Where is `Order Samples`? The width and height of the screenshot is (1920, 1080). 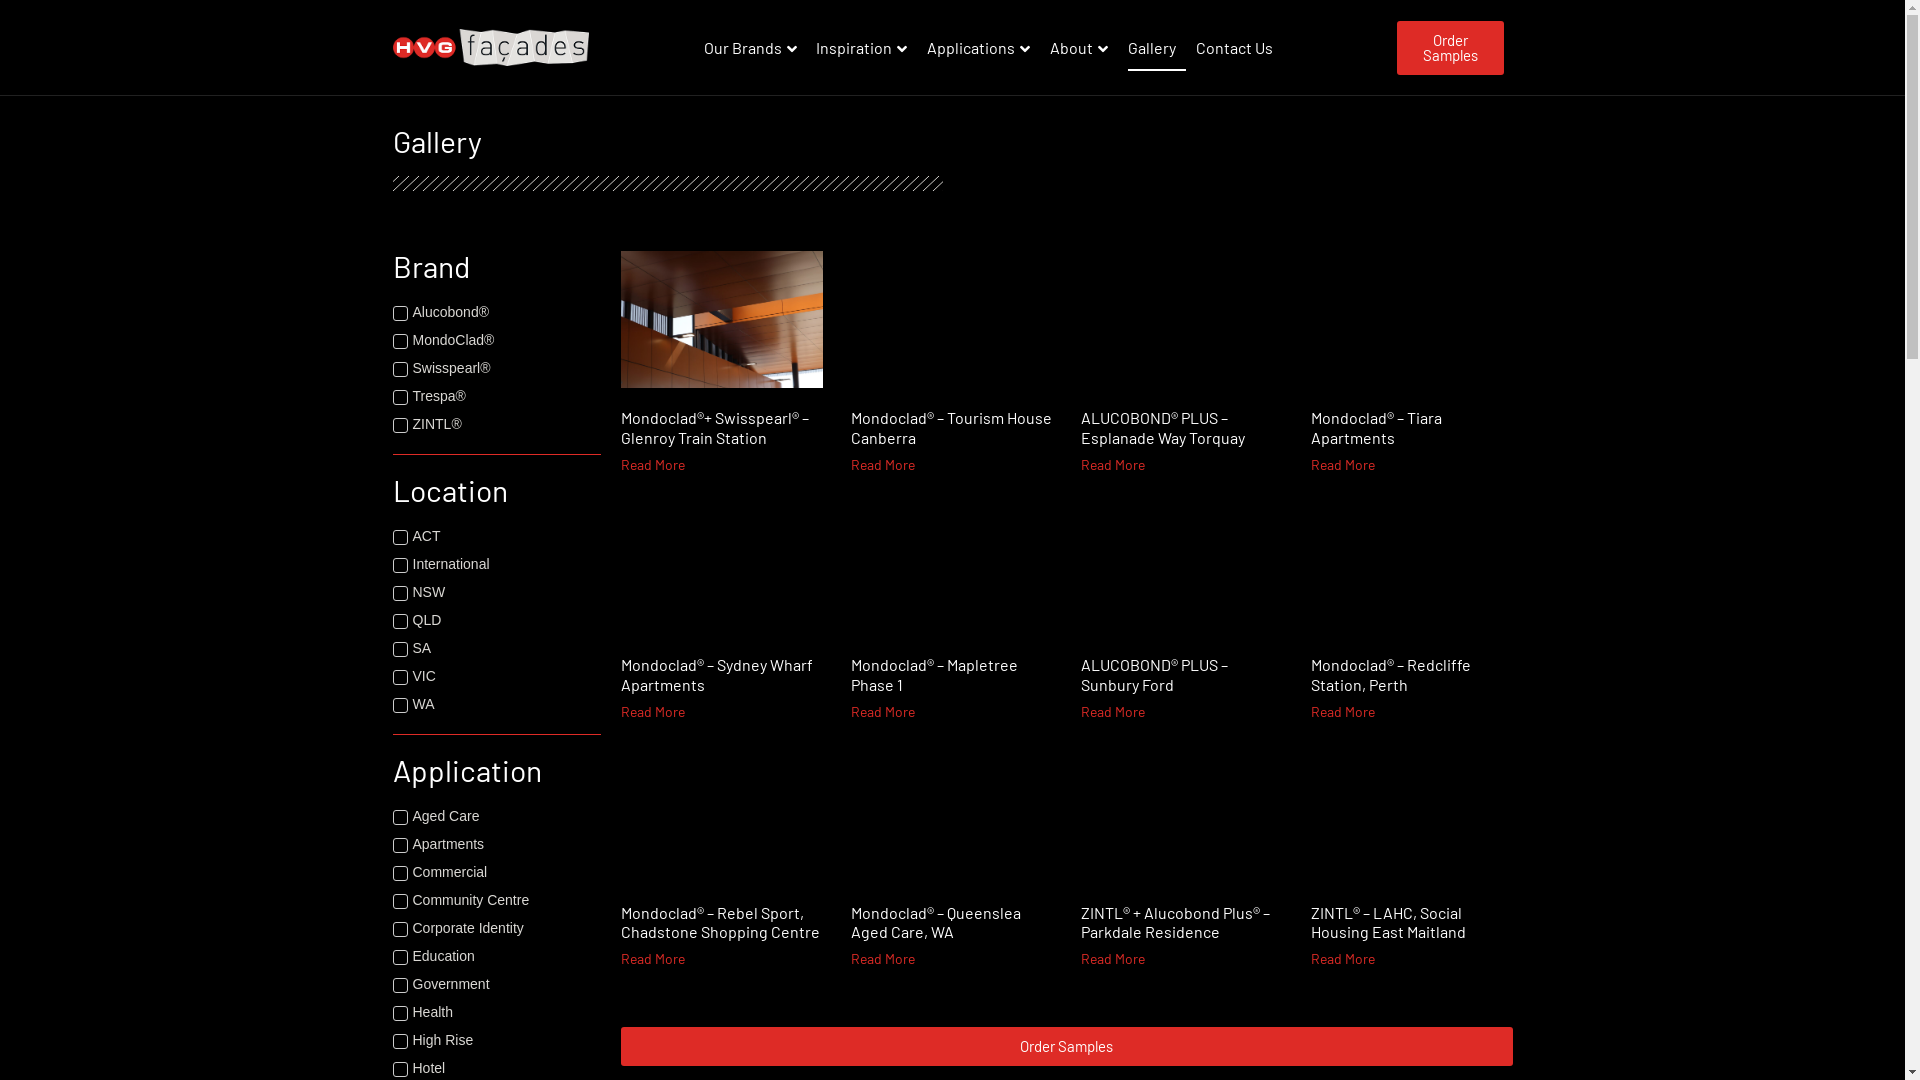
Order Samples is located at coordinates (1450, 47).